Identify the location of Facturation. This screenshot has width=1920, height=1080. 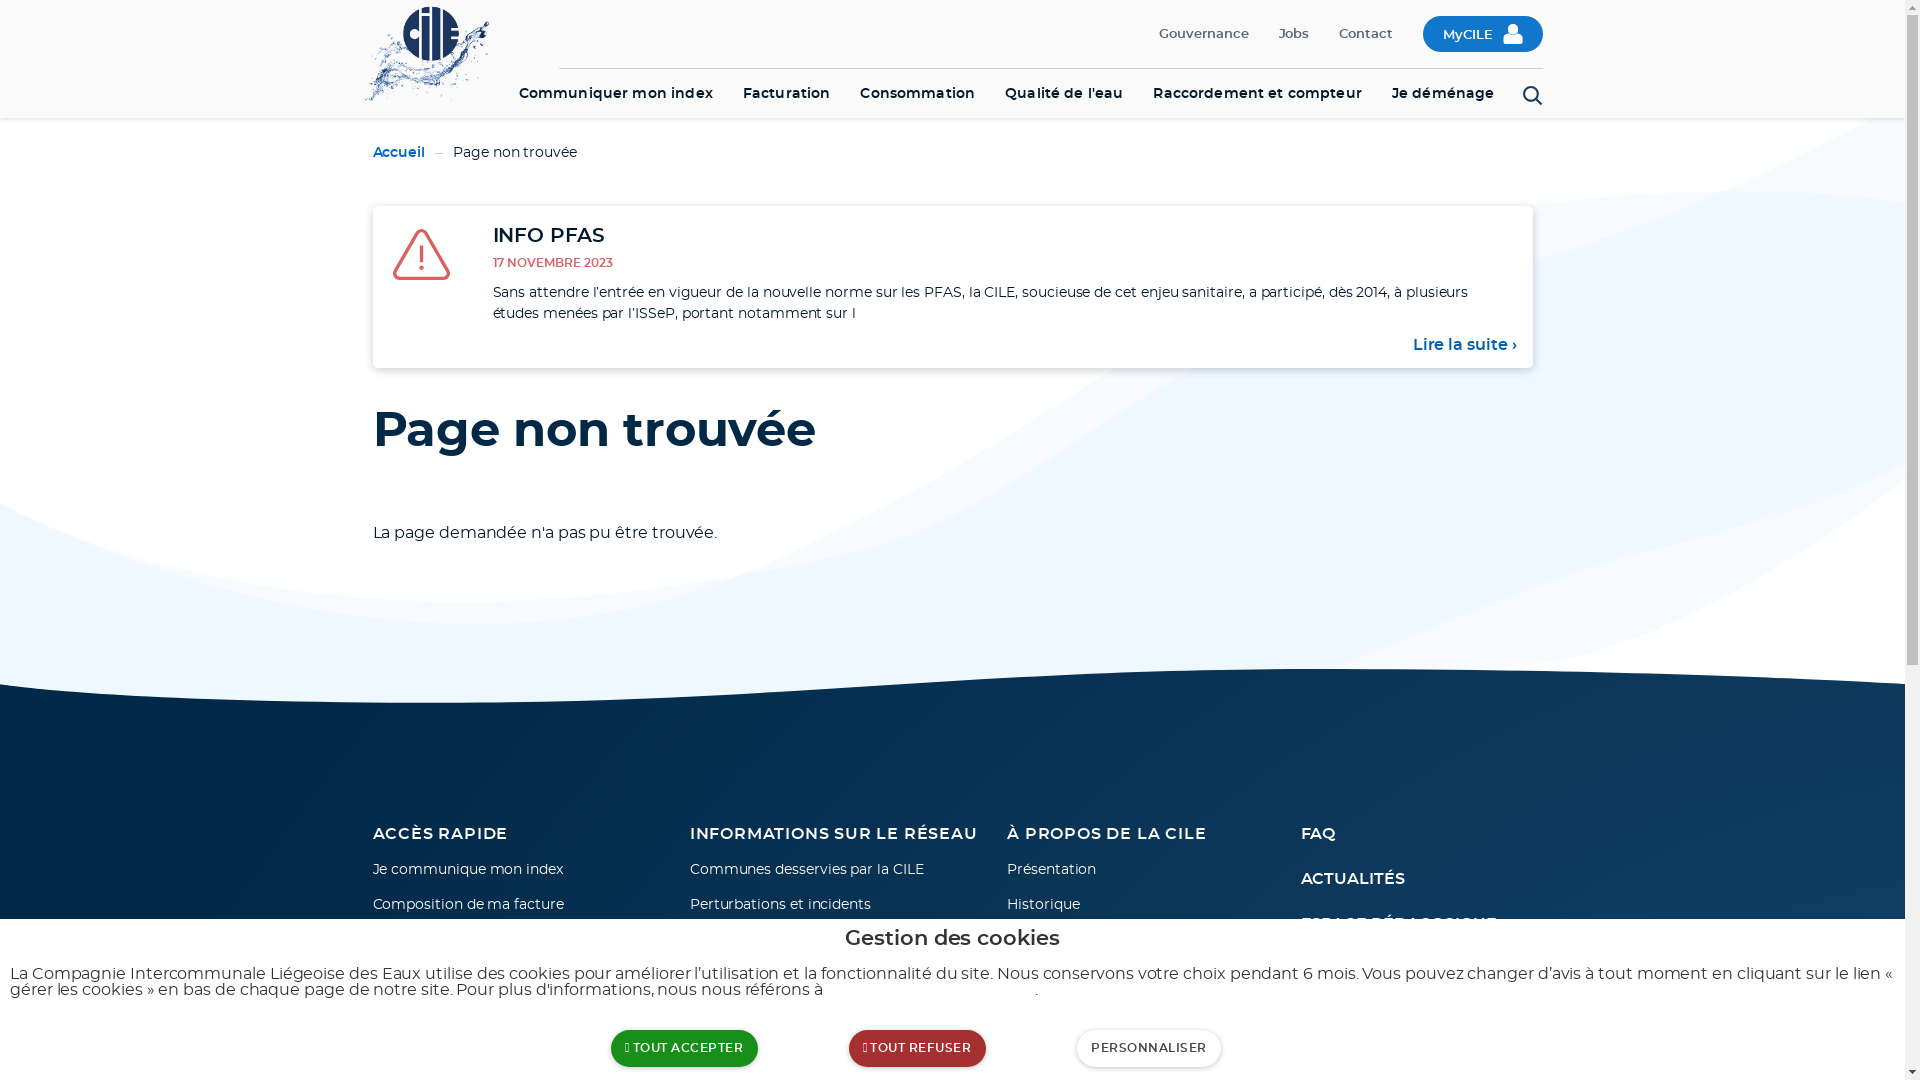
(787, 94).